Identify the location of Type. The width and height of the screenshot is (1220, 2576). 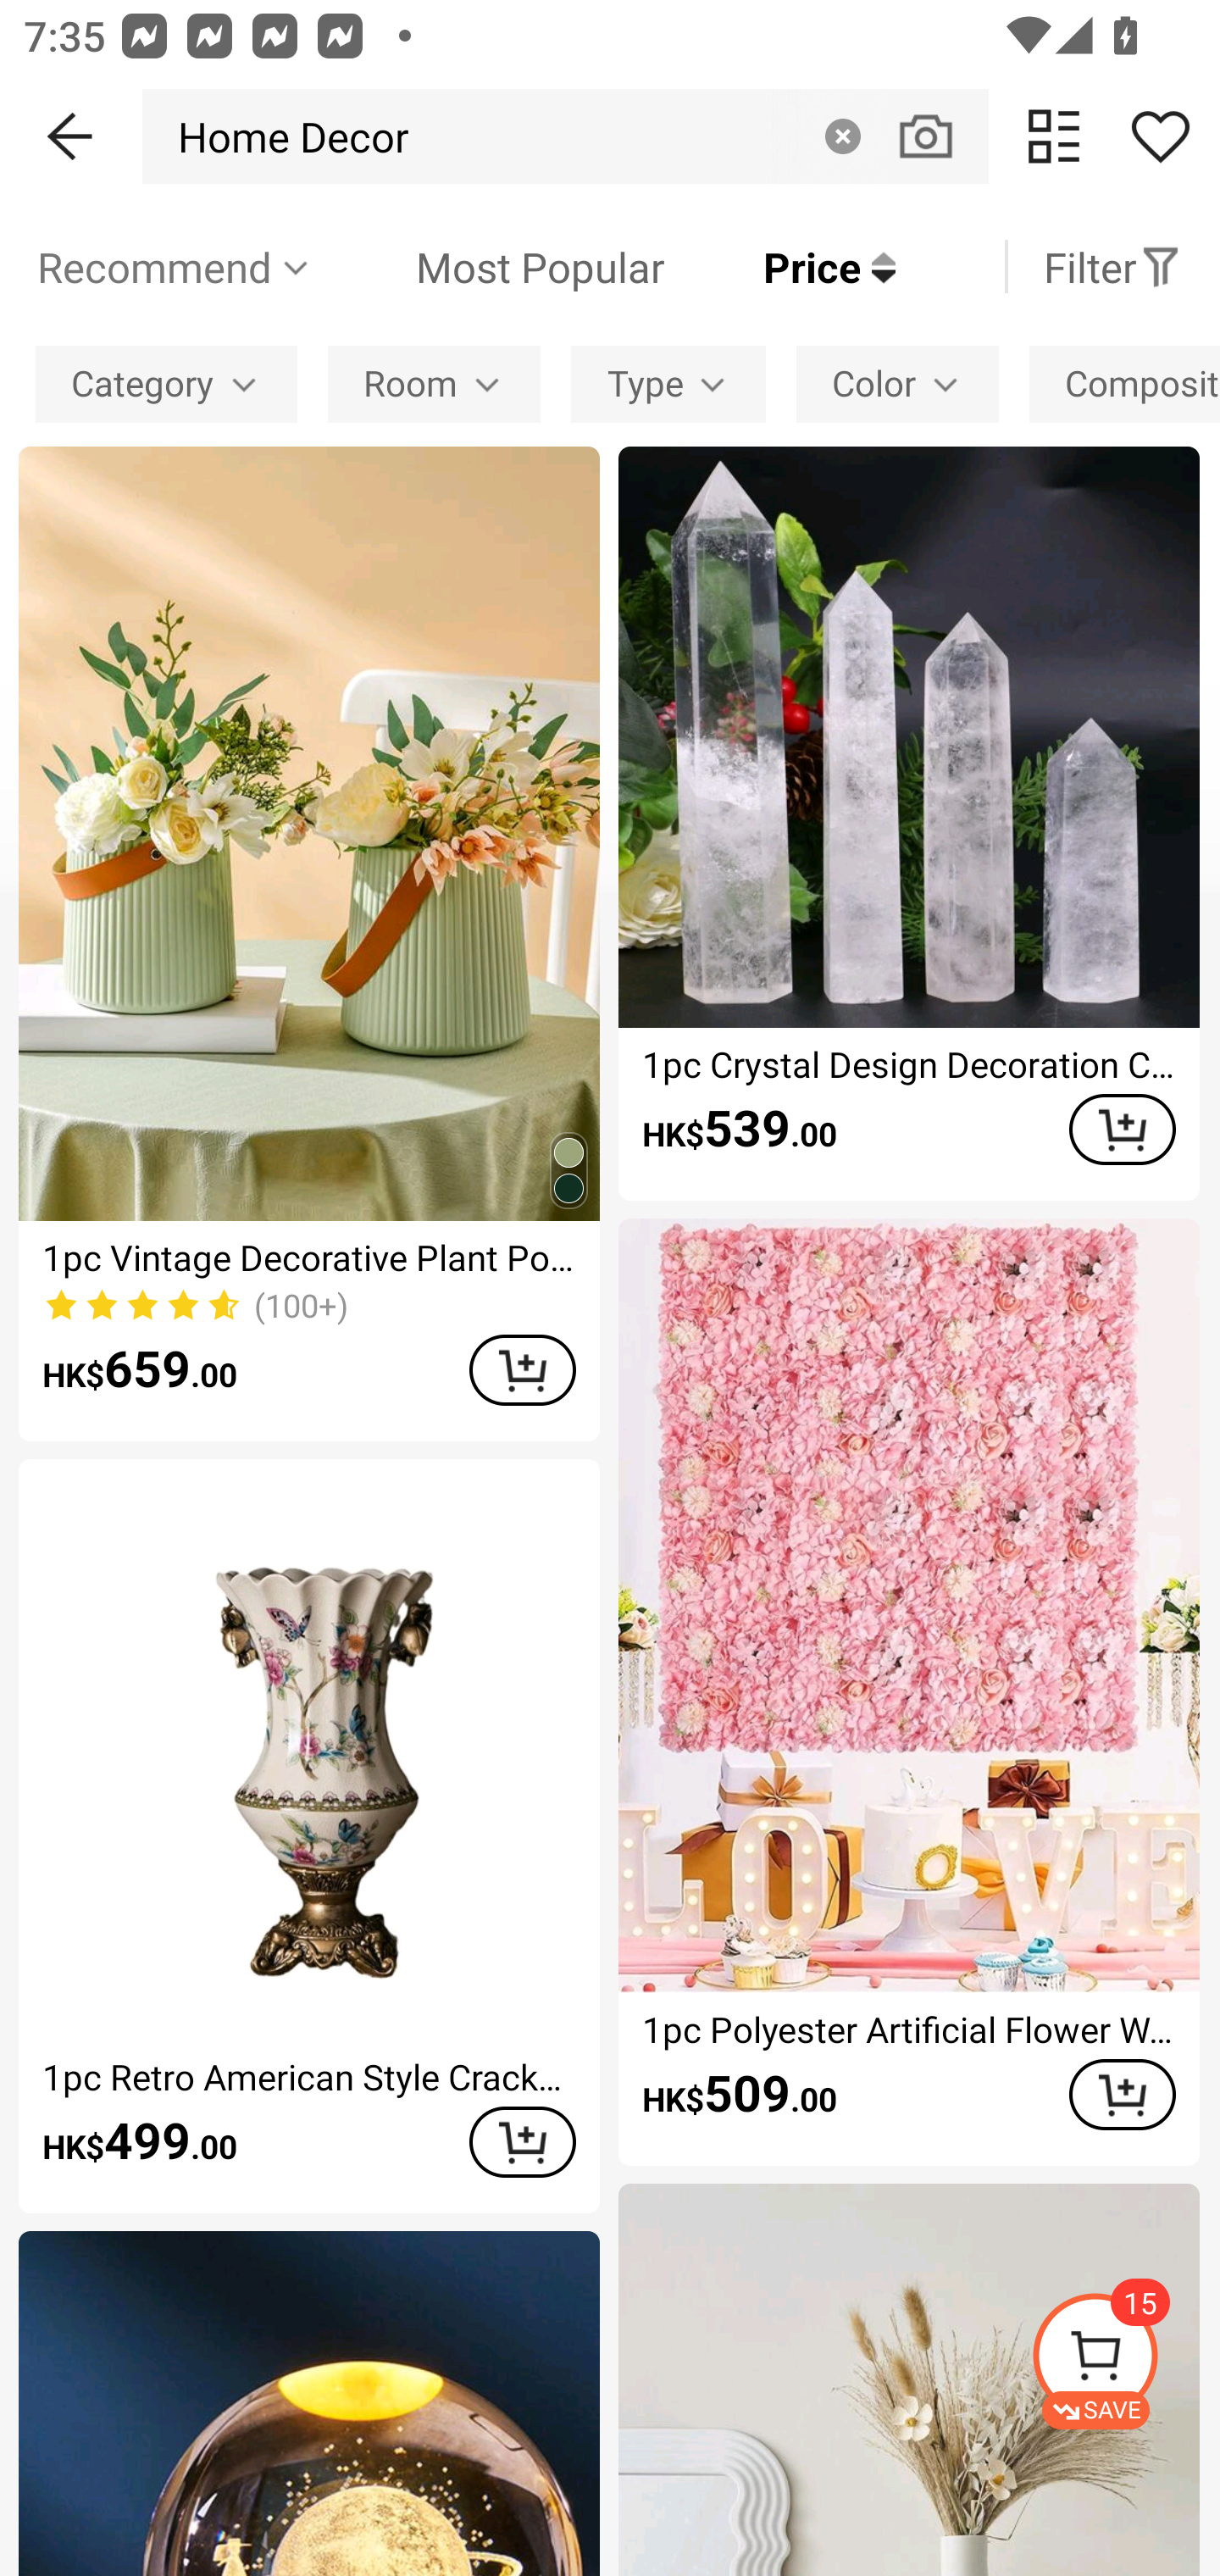
(668, 383).